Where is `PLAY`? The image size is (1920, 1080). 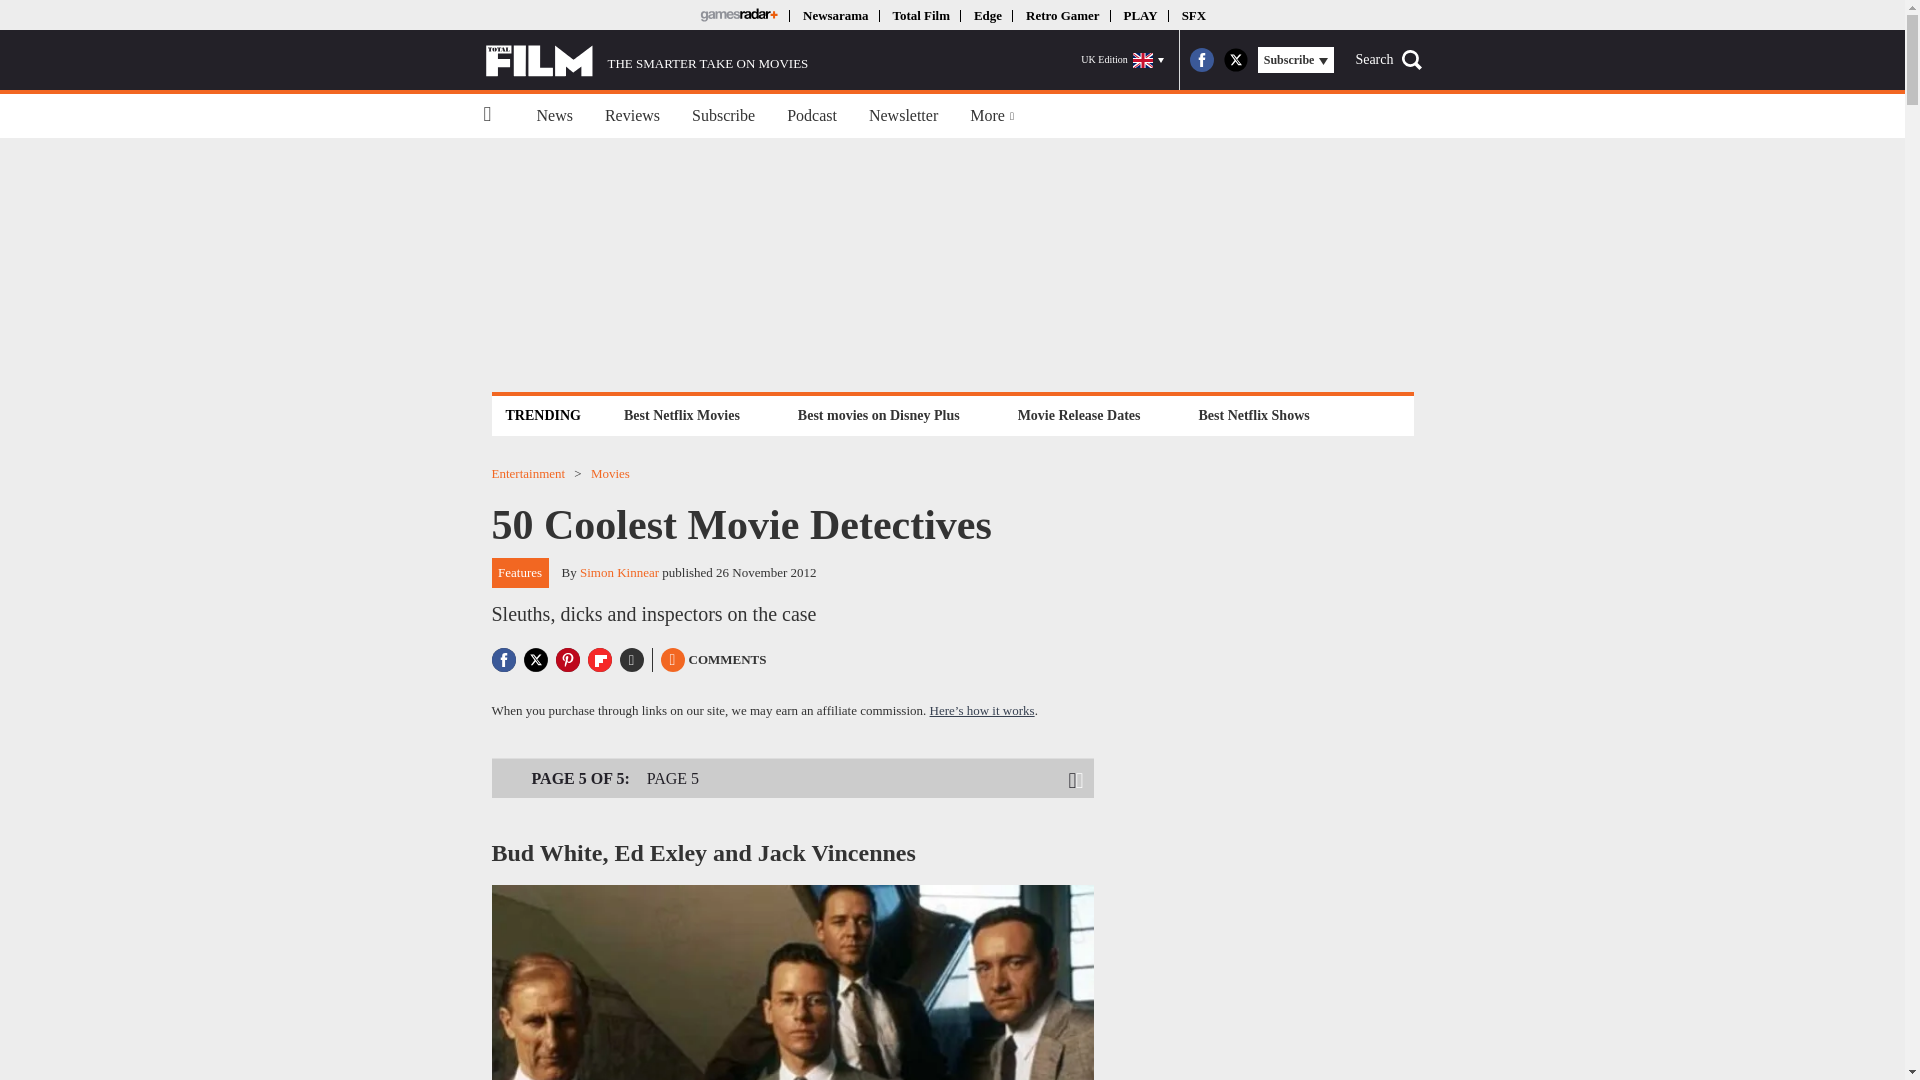
PLAY is located at coordinates (1140, 14).